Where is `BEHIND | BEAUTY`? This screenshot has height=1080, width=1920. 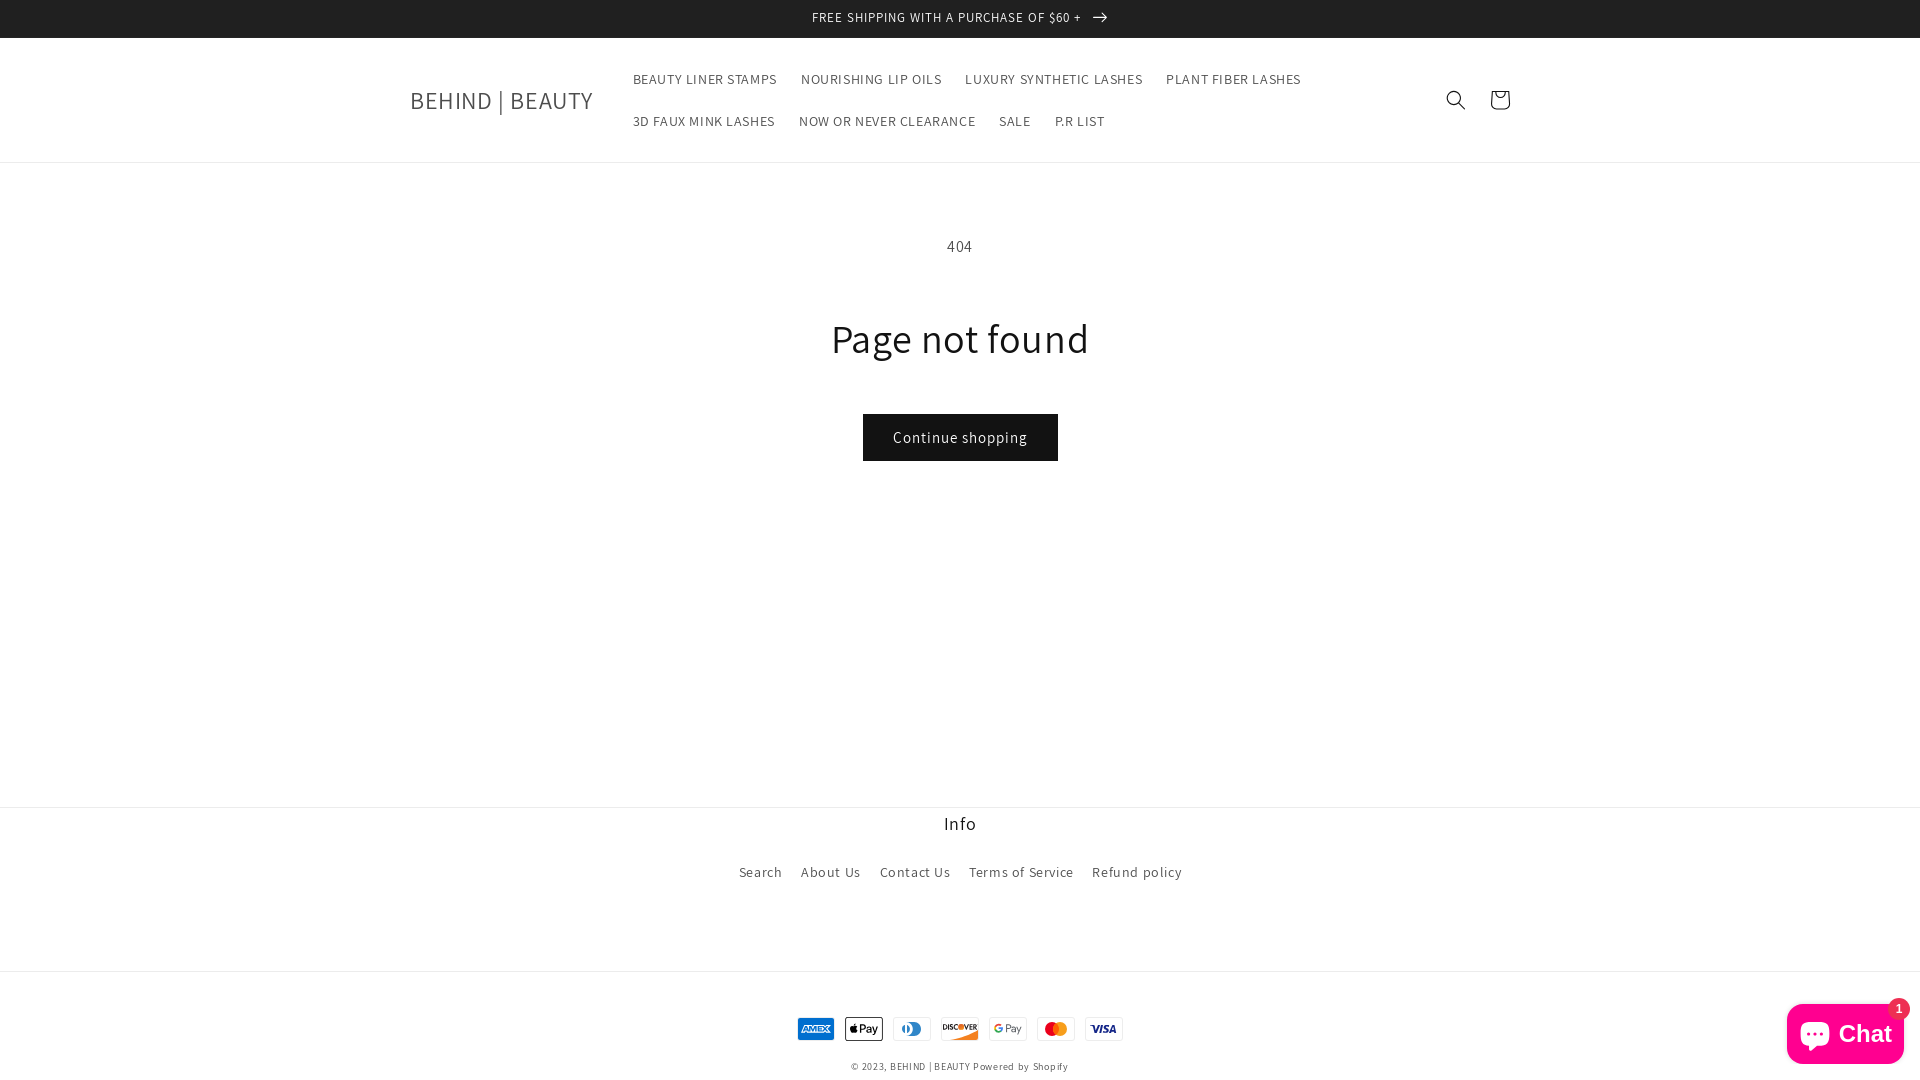
BEHIND | BEAUTY is located at coordinates (931, 1066).